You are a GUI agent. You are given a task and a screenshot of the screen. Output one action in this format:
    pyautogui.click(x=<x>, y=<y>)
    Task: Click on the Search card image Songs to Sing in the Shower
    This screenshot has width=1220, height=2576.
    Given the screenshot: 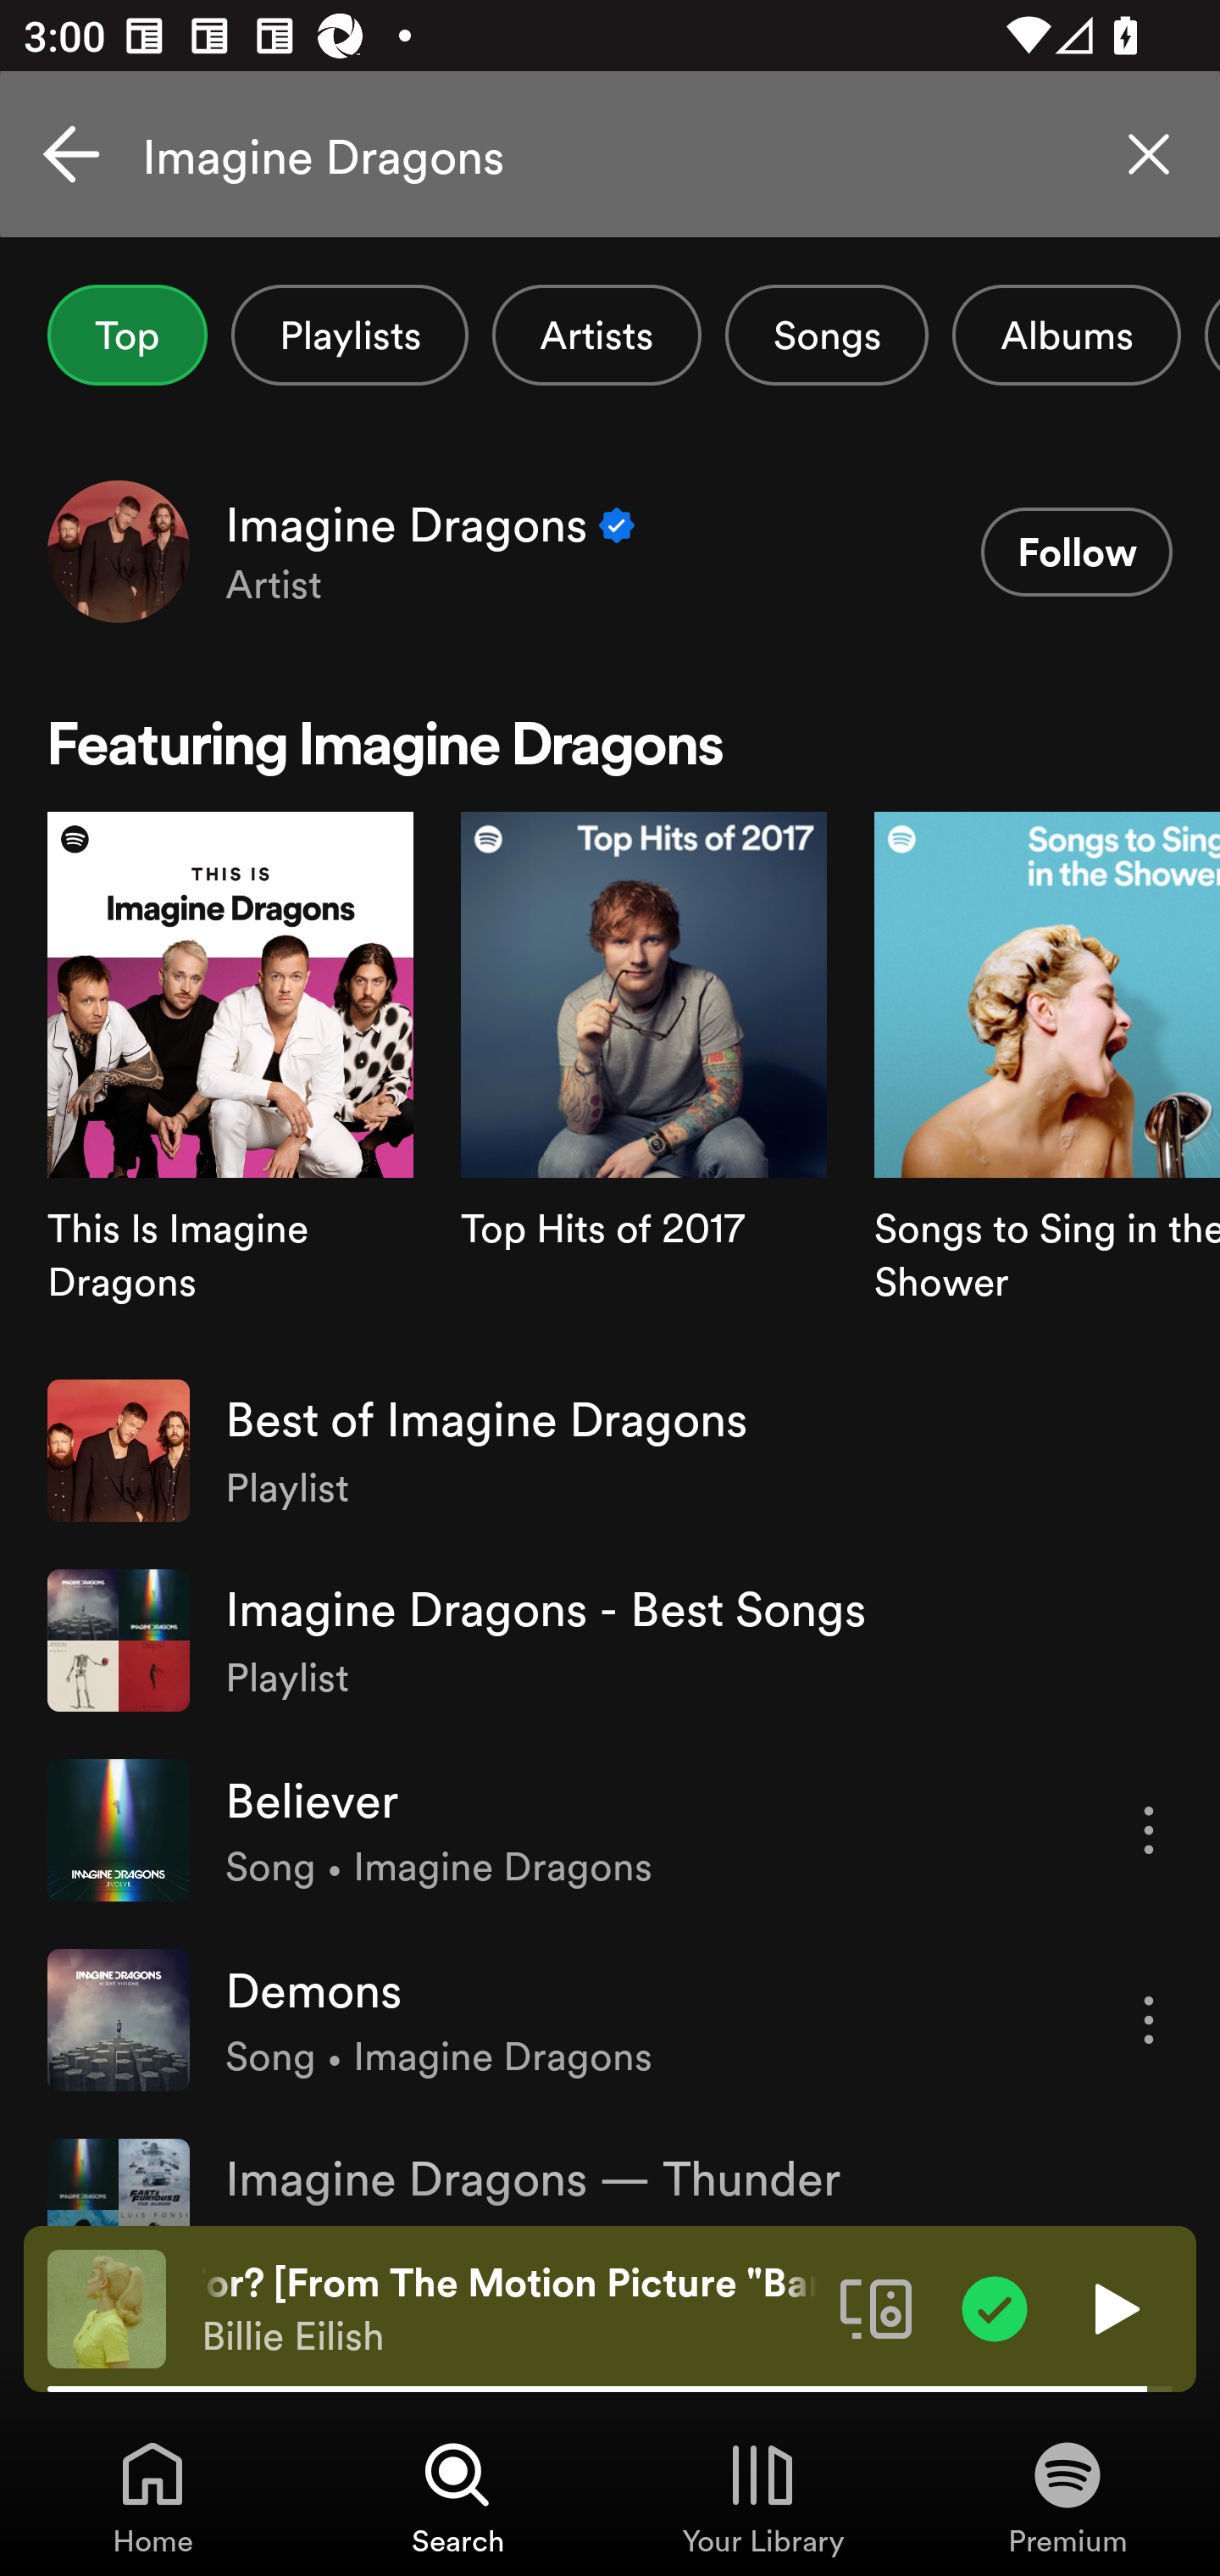 What is the action you would take?
    pyautogui.click(x=1047, y=1083)
    